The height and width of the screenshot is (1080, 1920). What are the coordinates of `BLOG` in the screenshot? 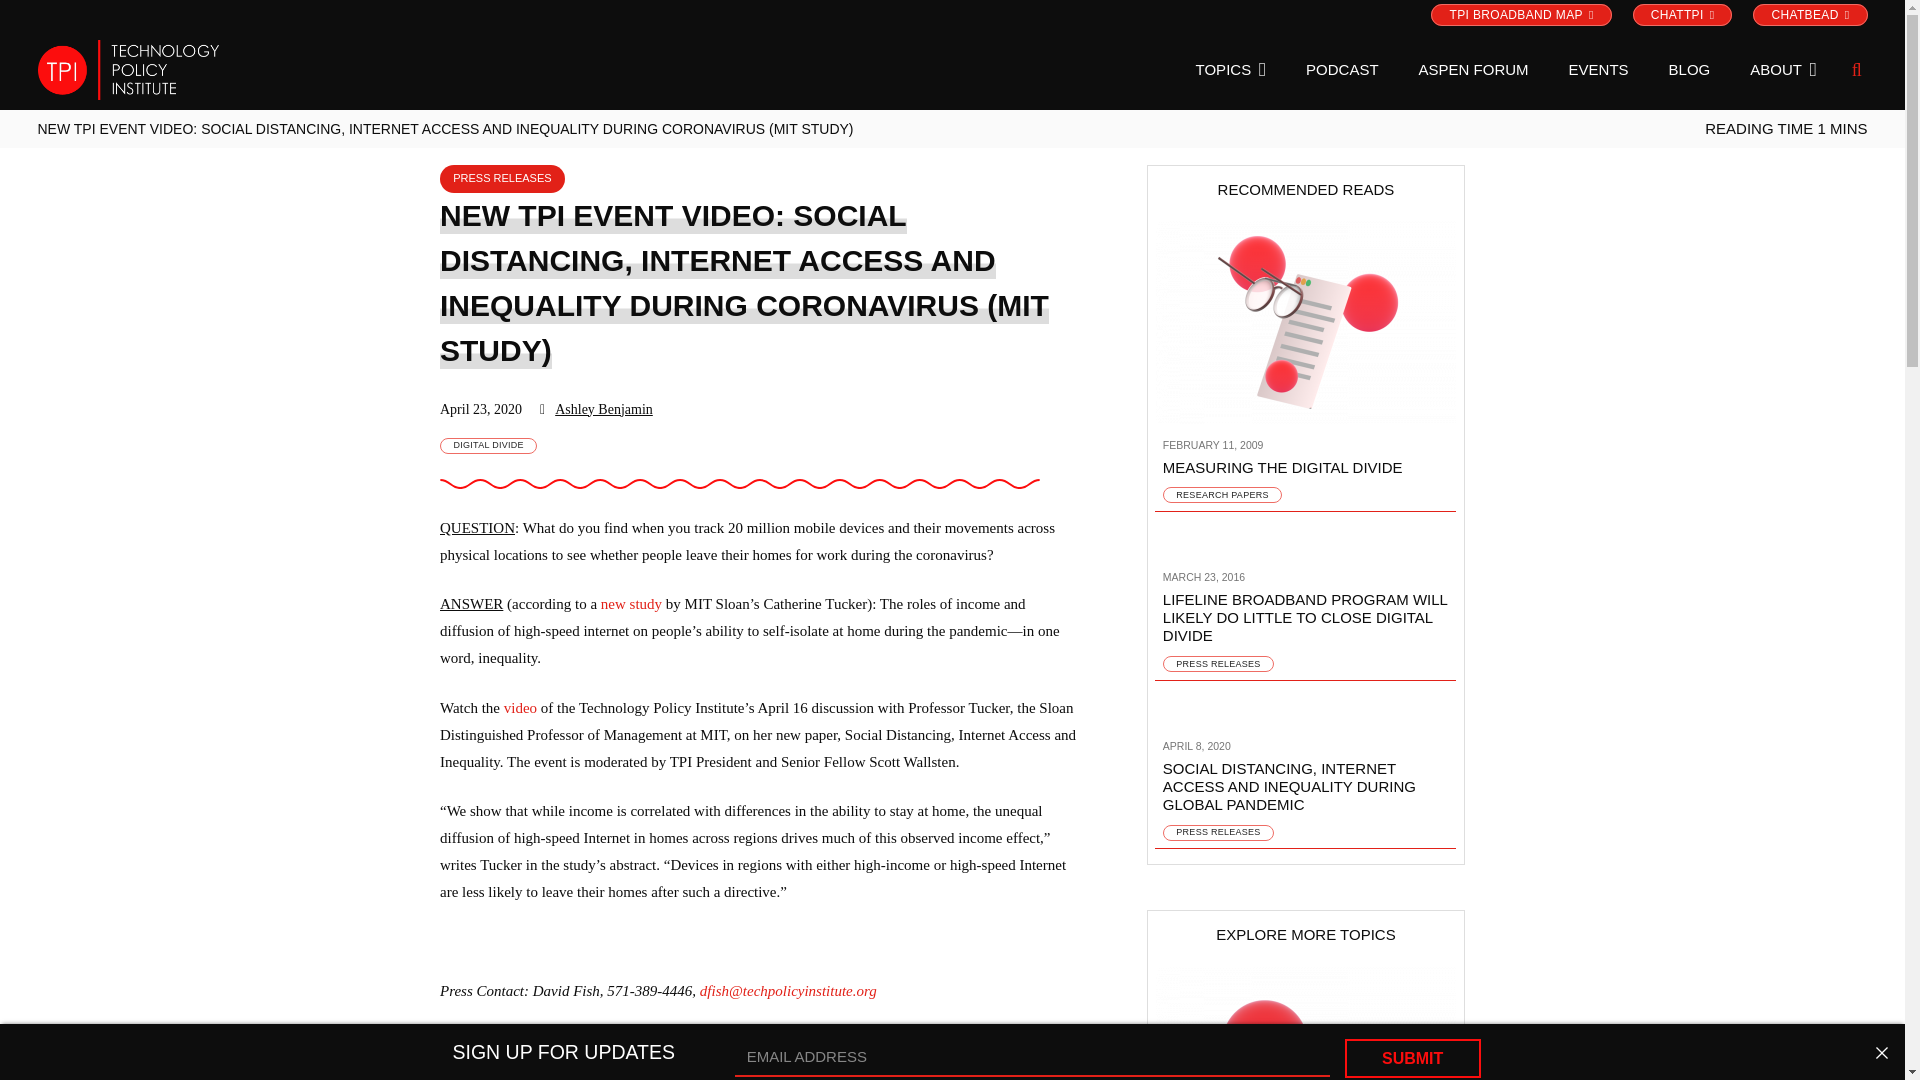 It's located at (1690, 70).